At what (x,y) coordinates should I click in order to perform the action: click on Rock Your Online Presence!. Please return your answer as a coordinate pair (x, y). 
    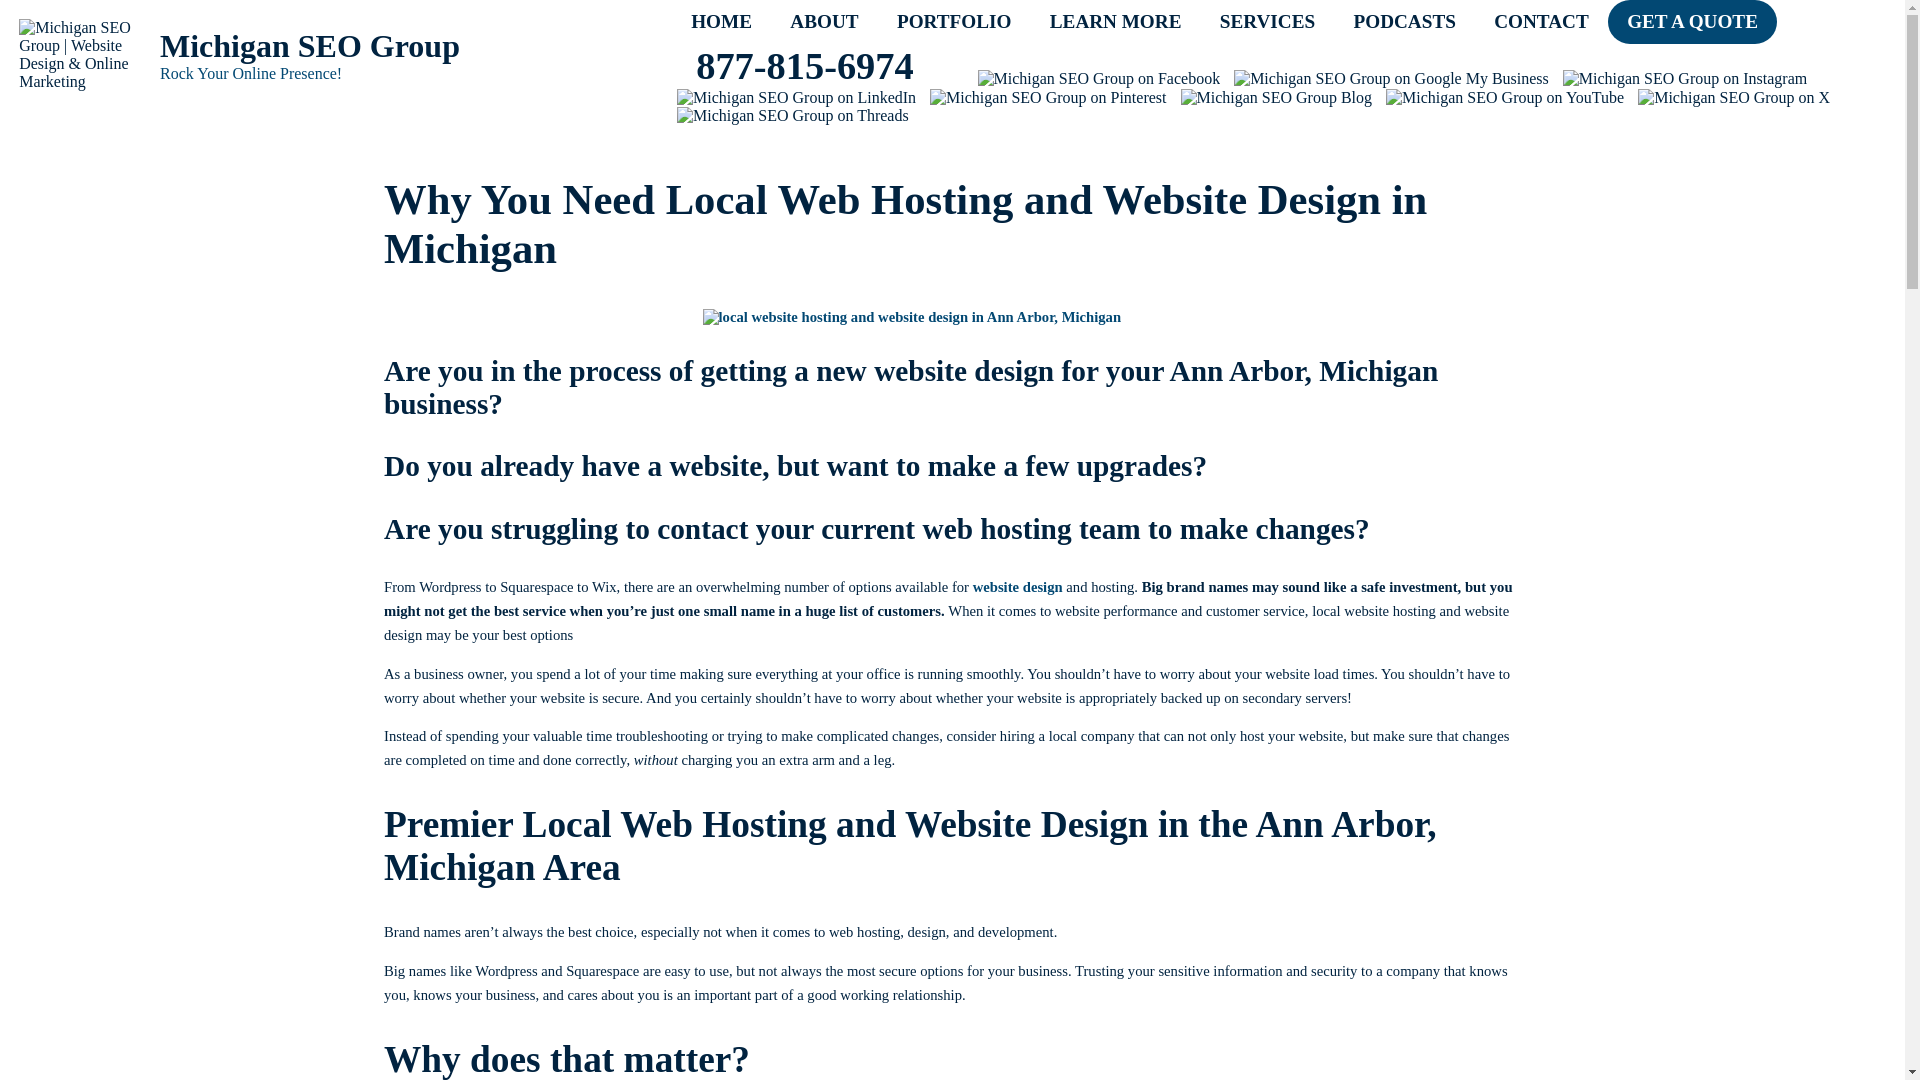
    Looking at the image, I should click on (416, 74).